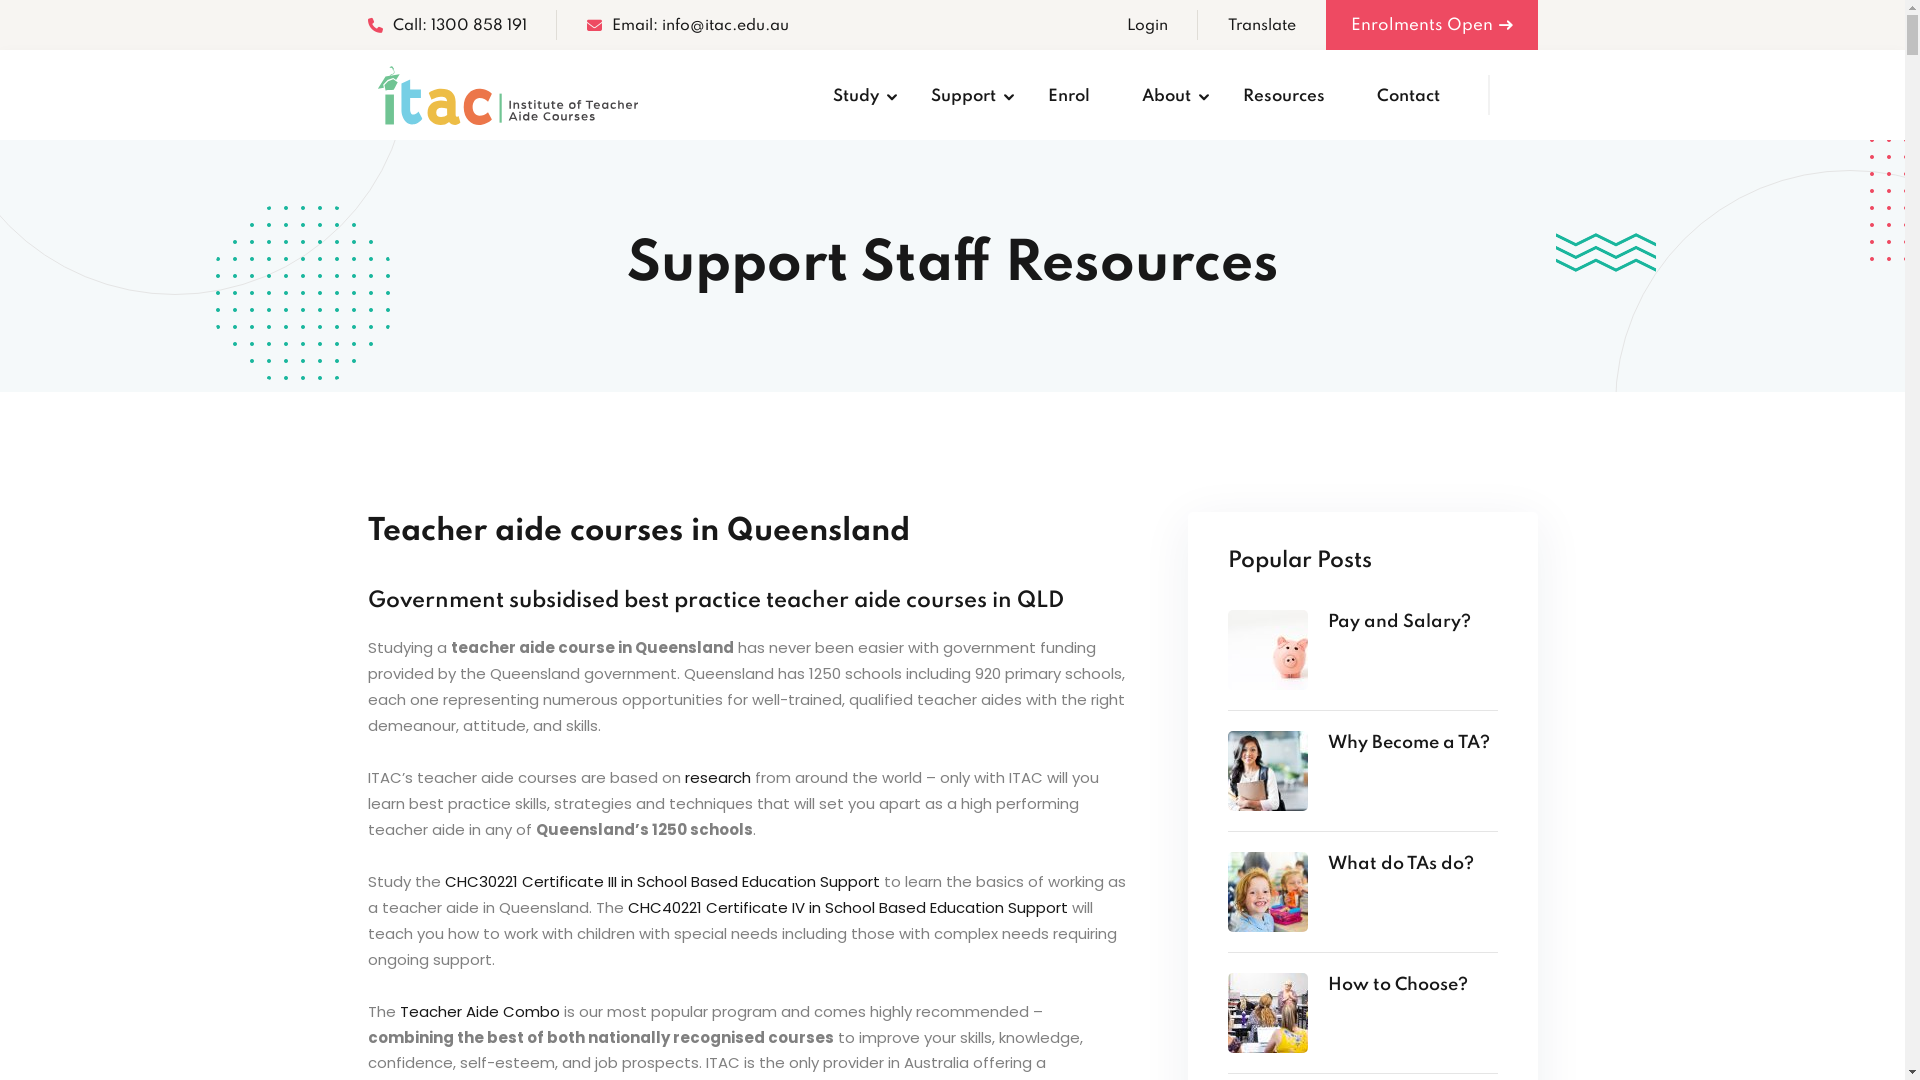 The height and width of the screenshot is (1080, 1920). Describe the element at coordinates (1432, 25) in the screenshot. I see `Enrolments Open` at that location.